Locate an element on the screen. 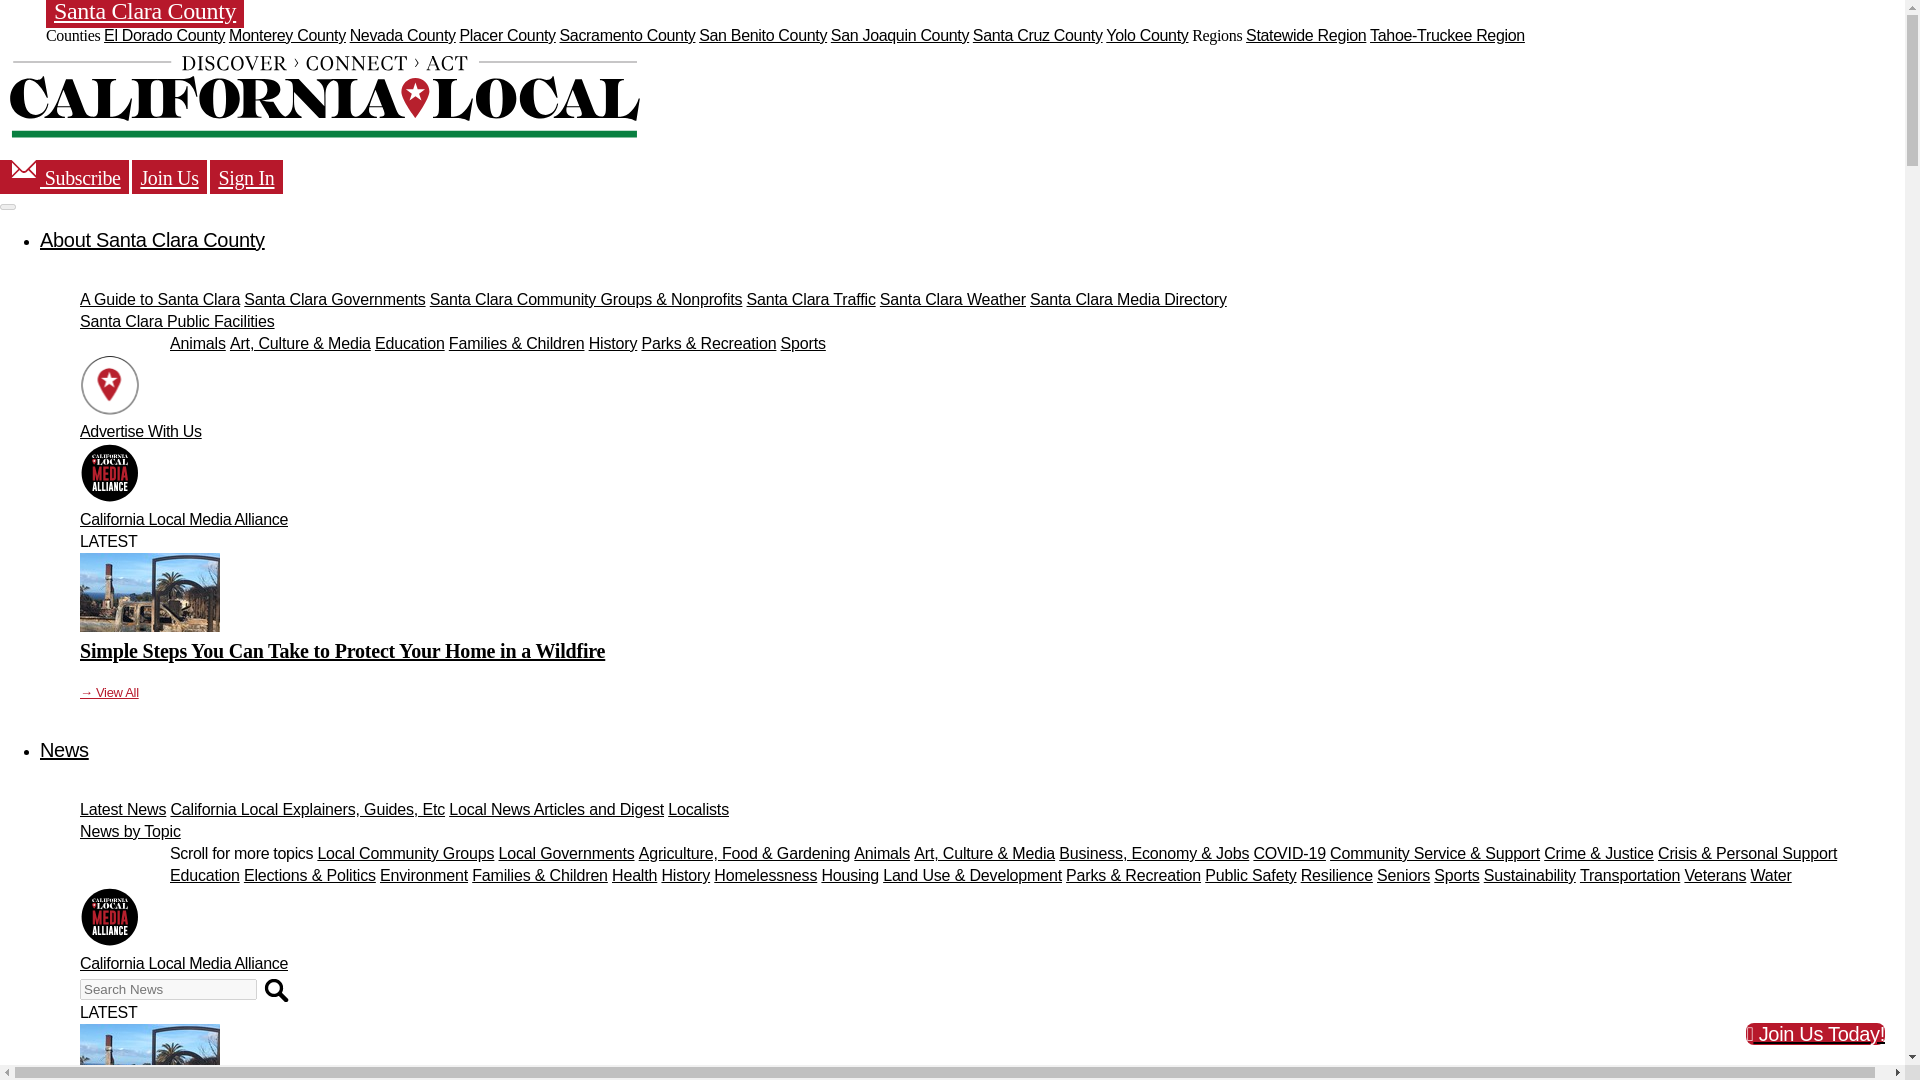 This screenshot has width=1920, height=1080. Click to return to the current county overview. is located at coordinates (325, 96).